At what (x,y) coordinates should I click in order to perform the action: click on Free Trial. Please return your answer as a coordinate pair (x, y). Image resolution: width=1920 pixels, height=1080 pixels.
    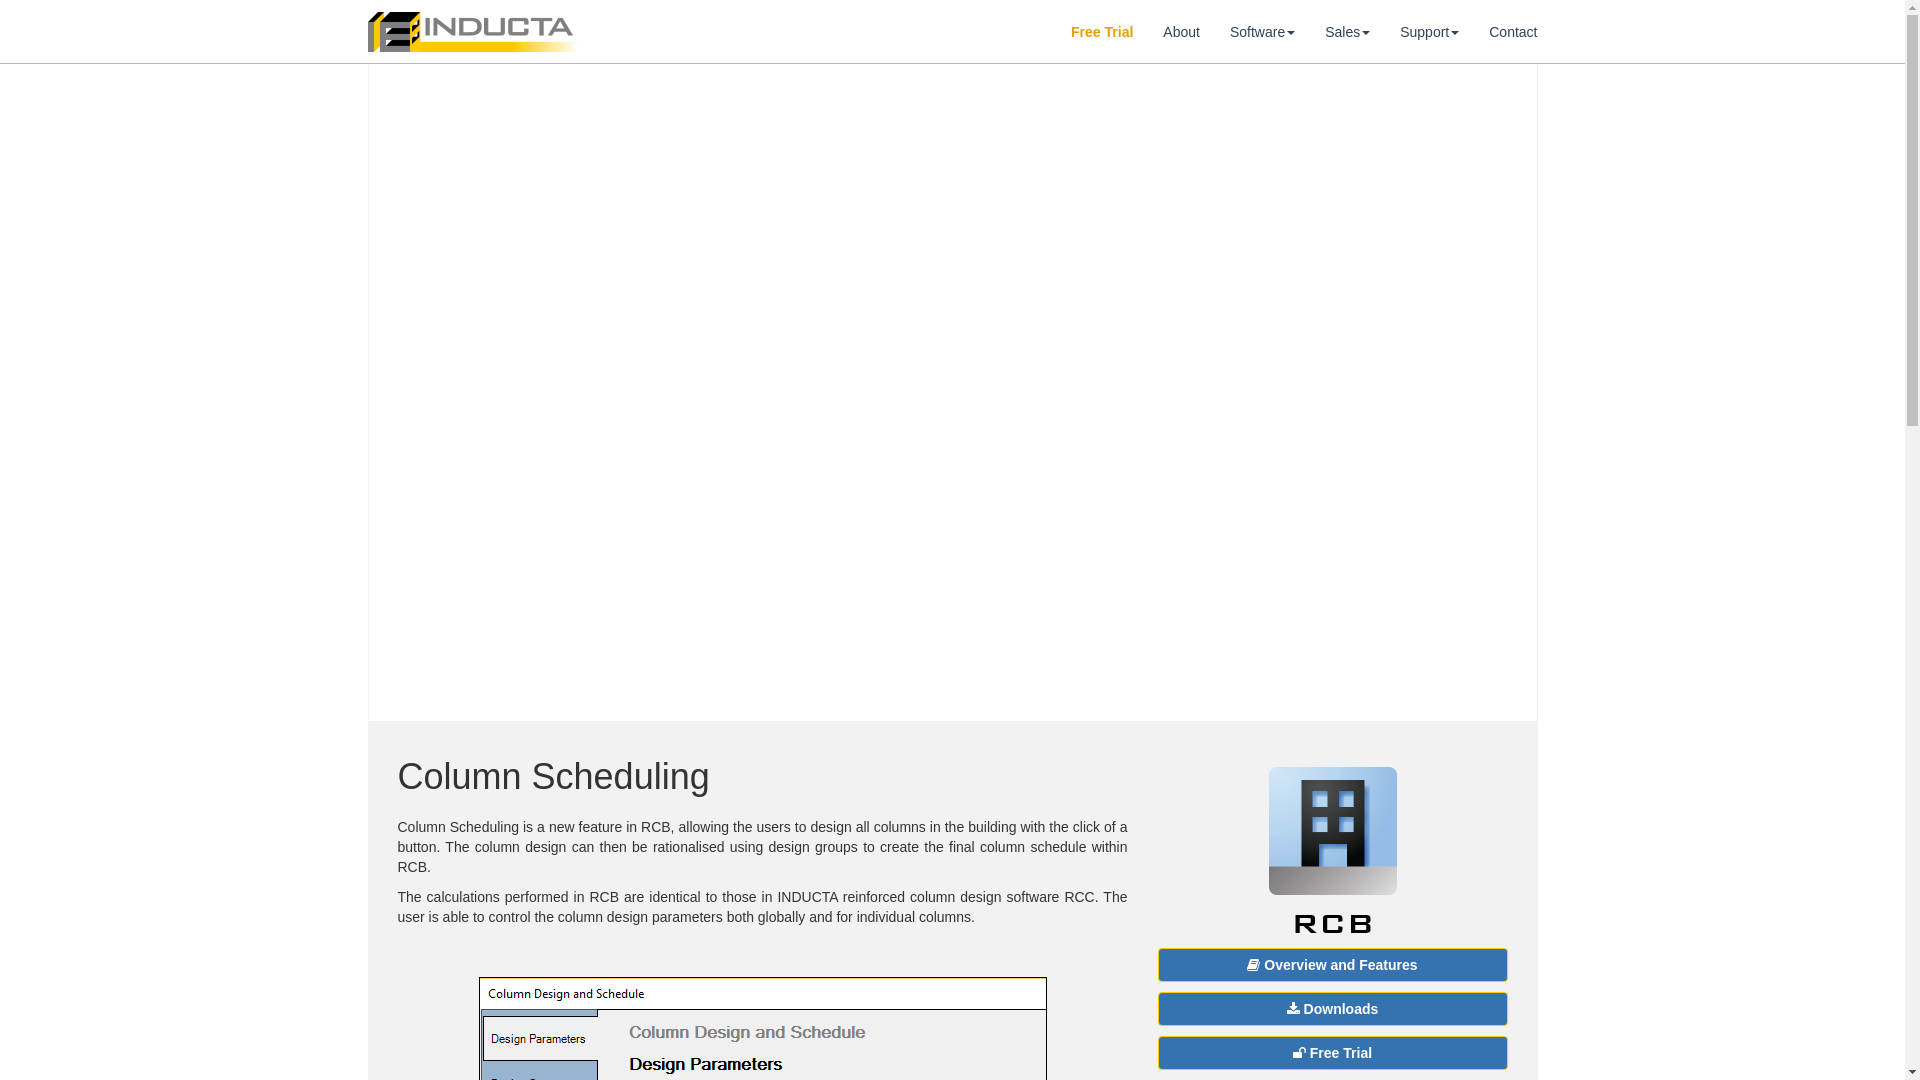
    Looking at the image, I should click on (1333, 1053).